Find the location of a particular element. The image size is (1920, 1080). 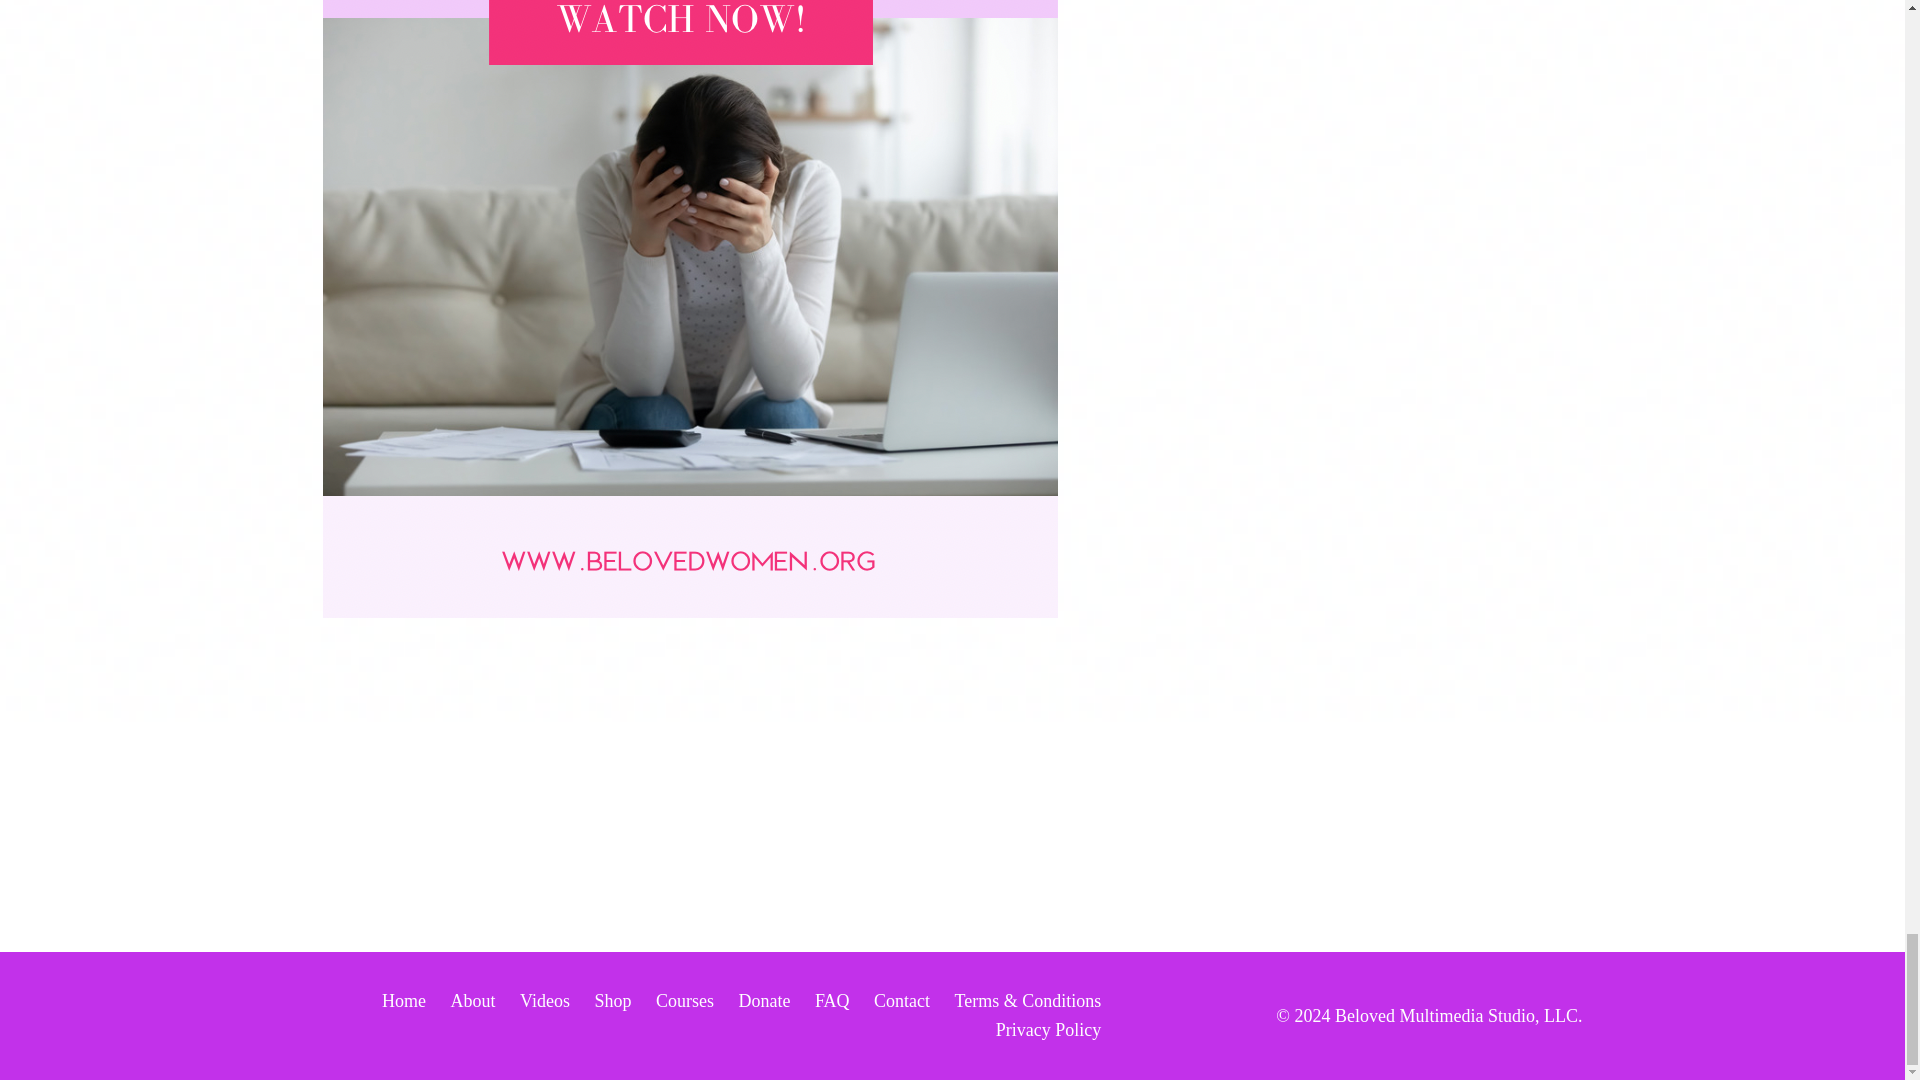

About is located at coordinates (472, 1000).